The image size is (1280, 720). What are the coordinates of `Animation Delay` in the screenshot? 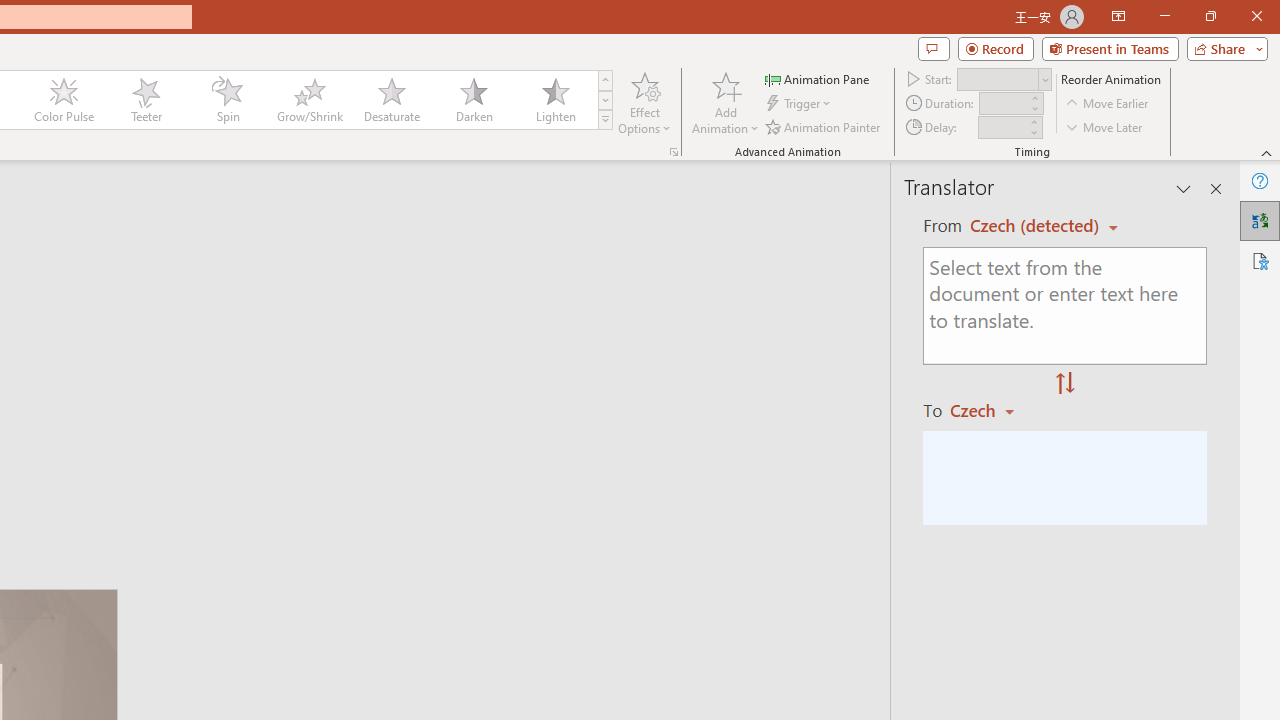 It's located at (1002, 127).